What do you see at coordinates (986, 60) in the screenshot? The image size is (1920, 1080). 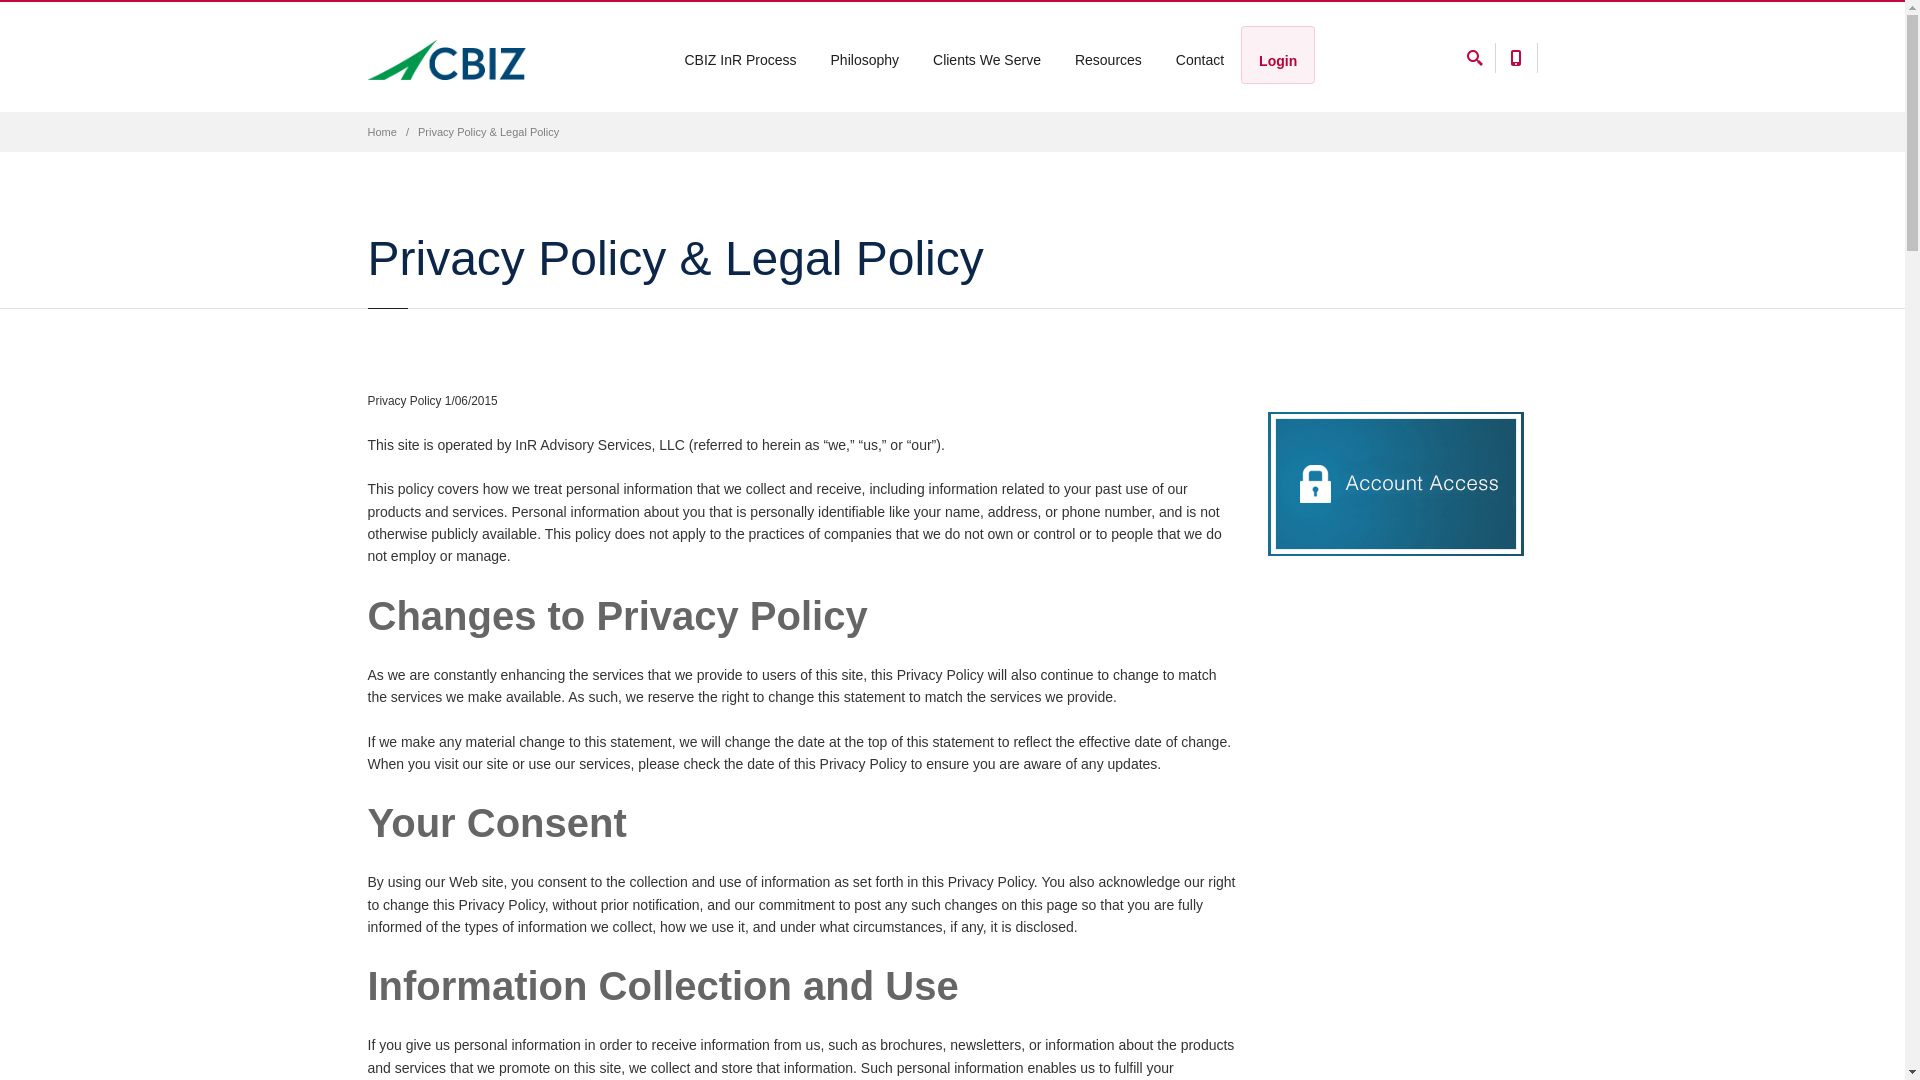 I see `Clients We Serve` at bounding box center [986, 60].